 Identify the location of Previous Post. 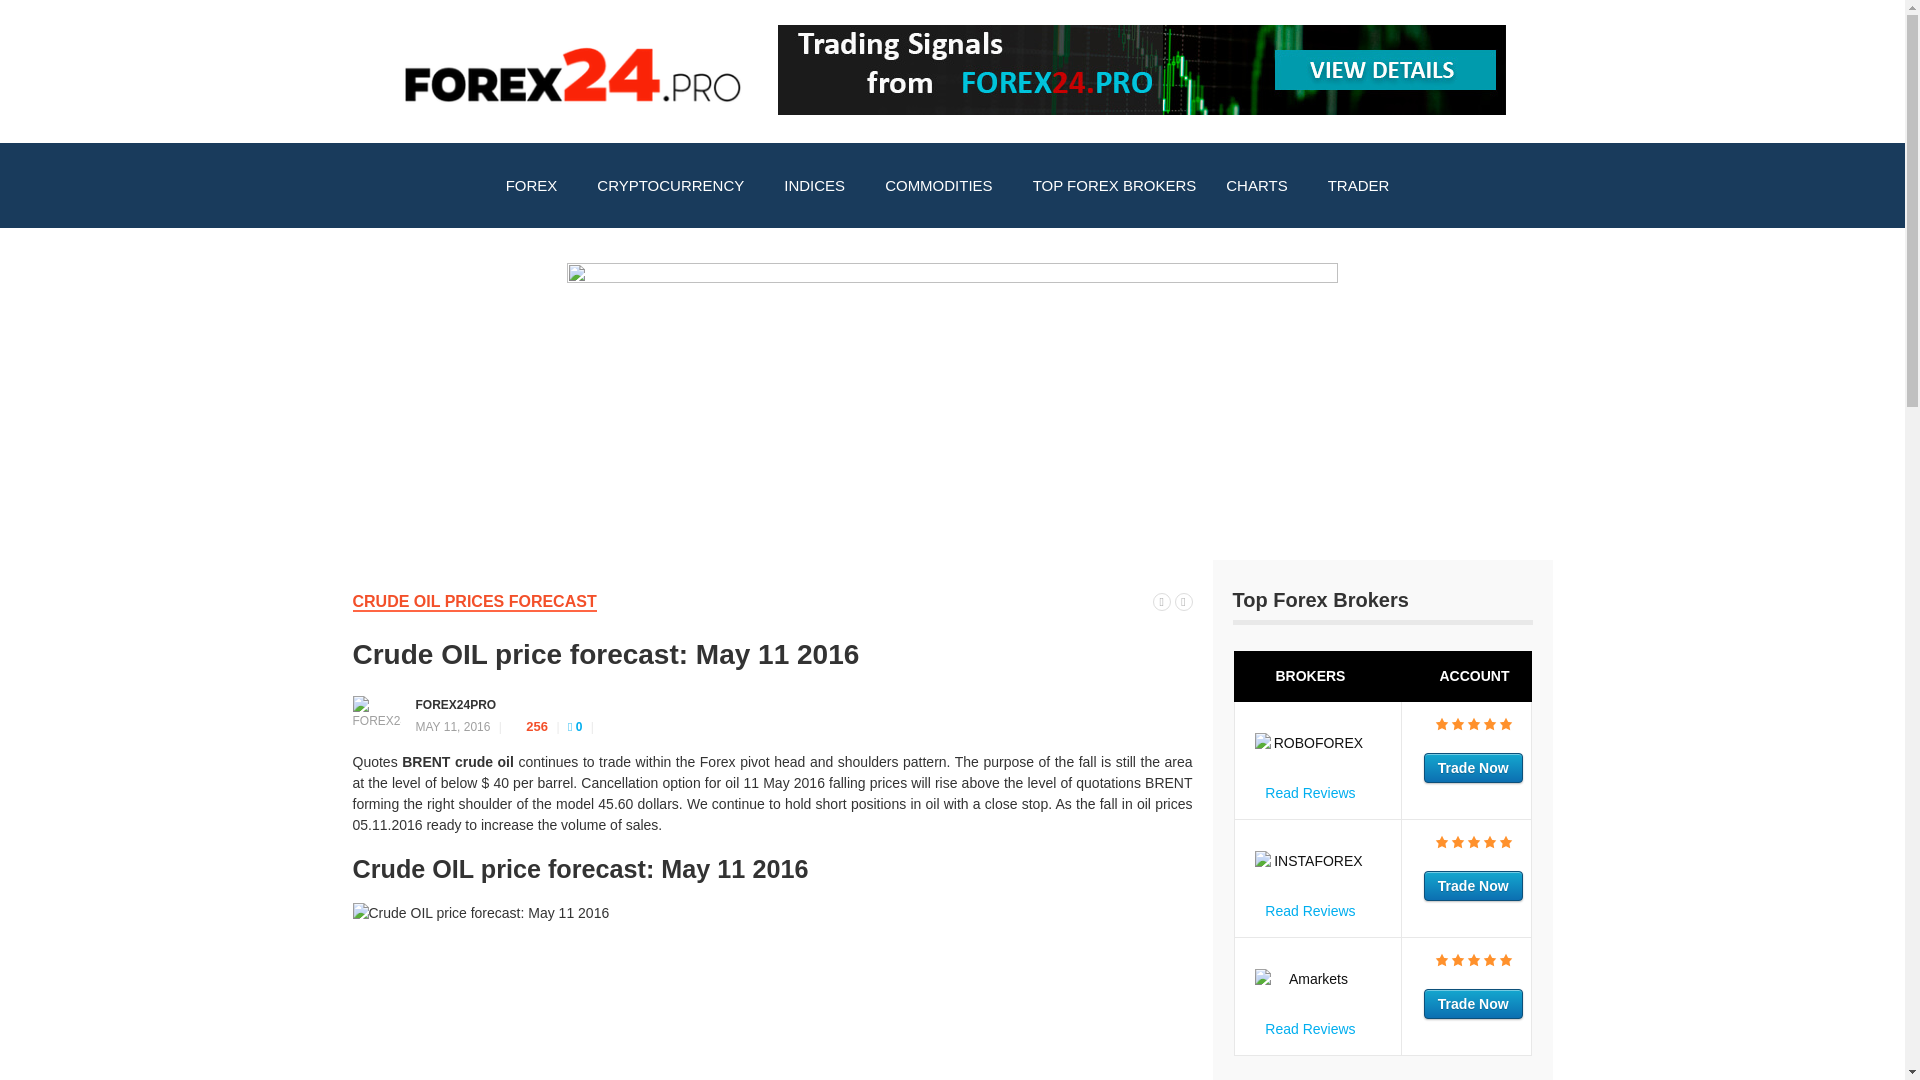
(1162, 600).